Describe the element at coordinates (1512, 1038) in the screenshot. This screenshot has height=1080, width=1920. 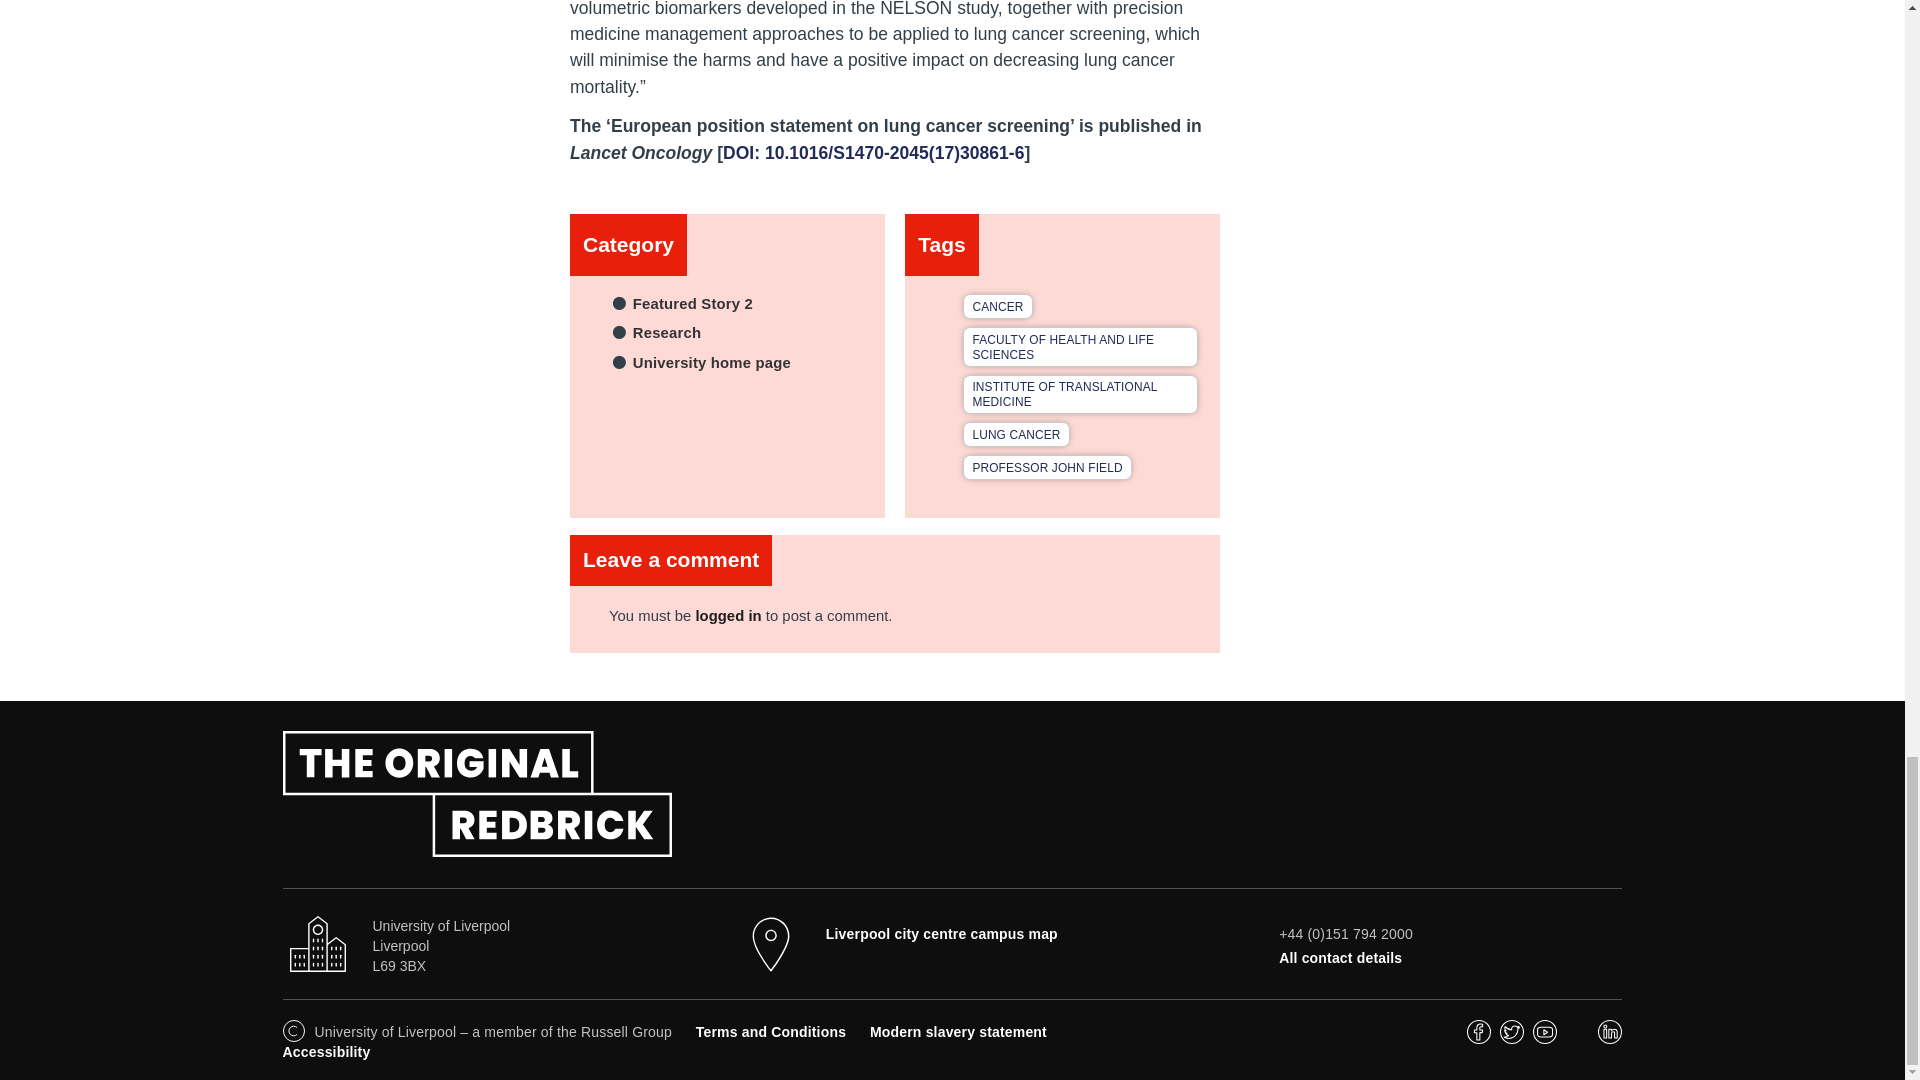
I see `twitter` at that location.